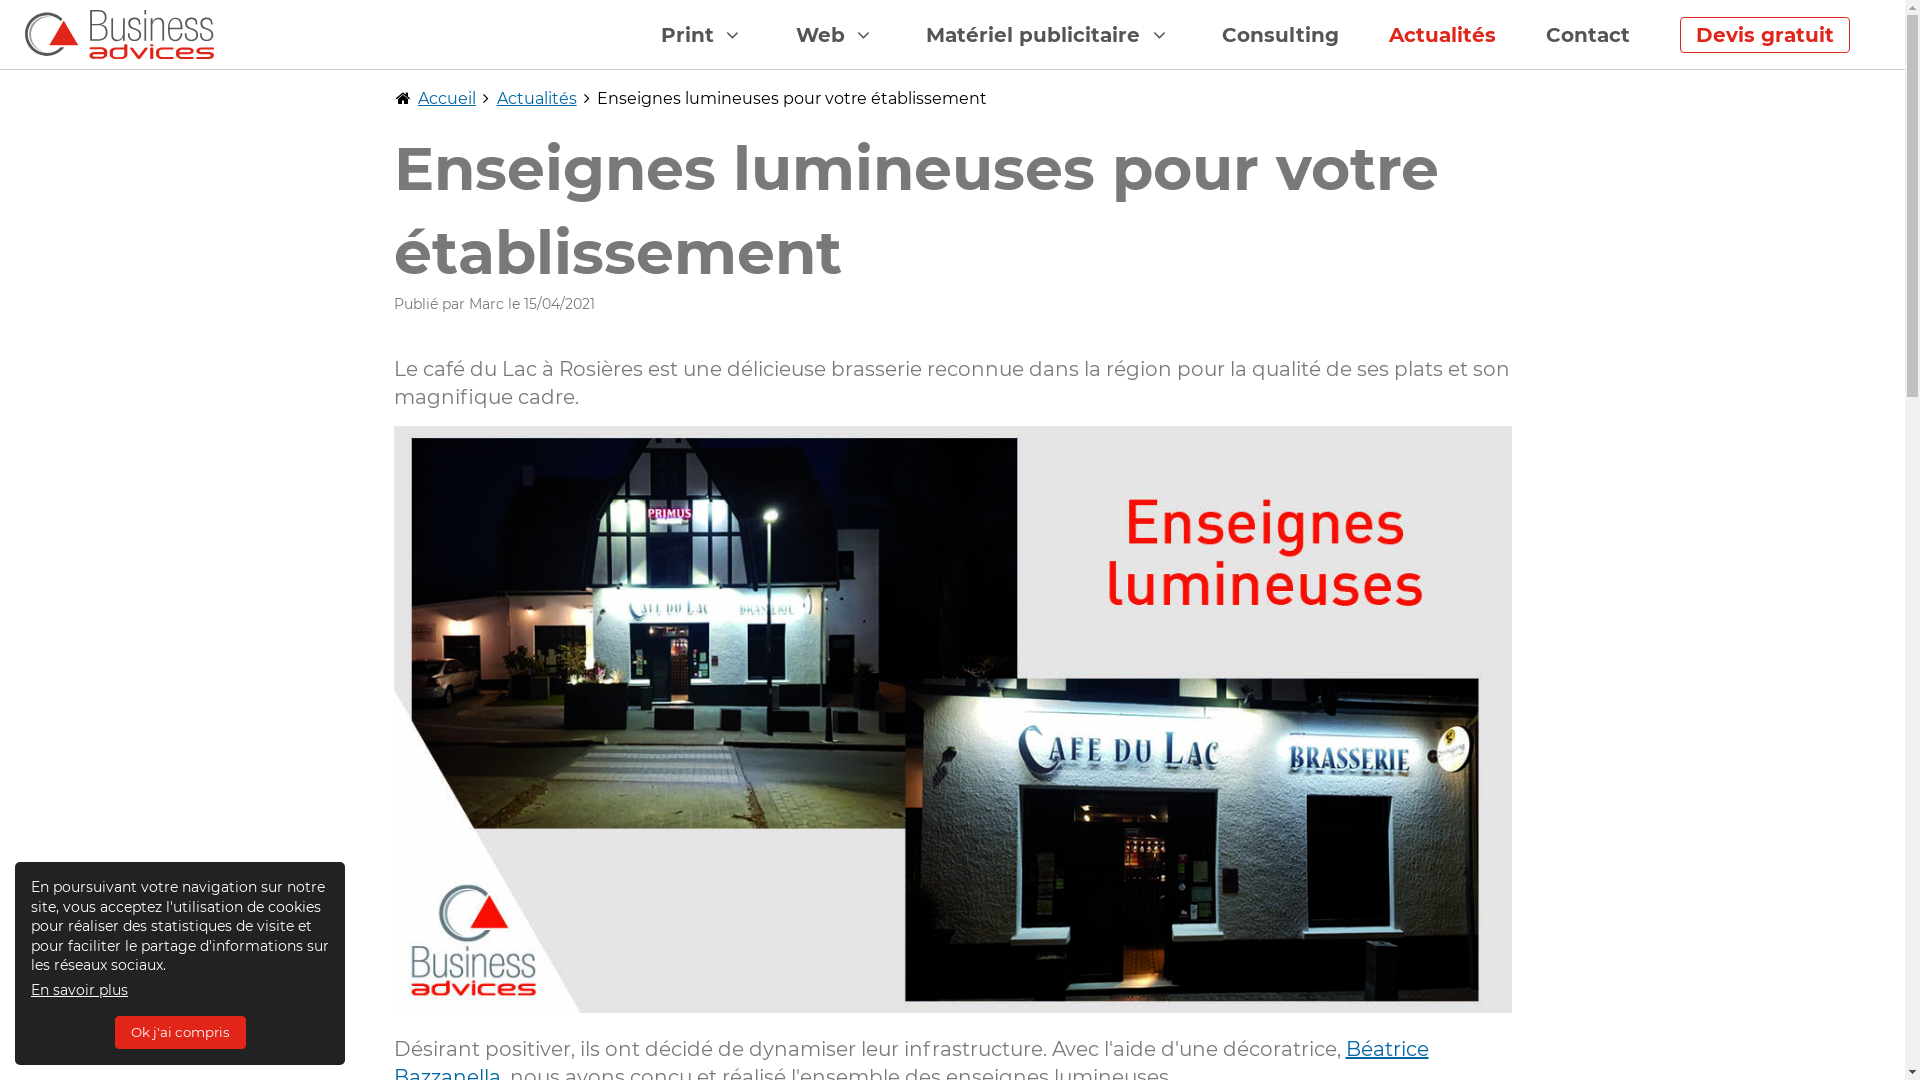  I want to click on Devis gratuit, so click(1765, 35).